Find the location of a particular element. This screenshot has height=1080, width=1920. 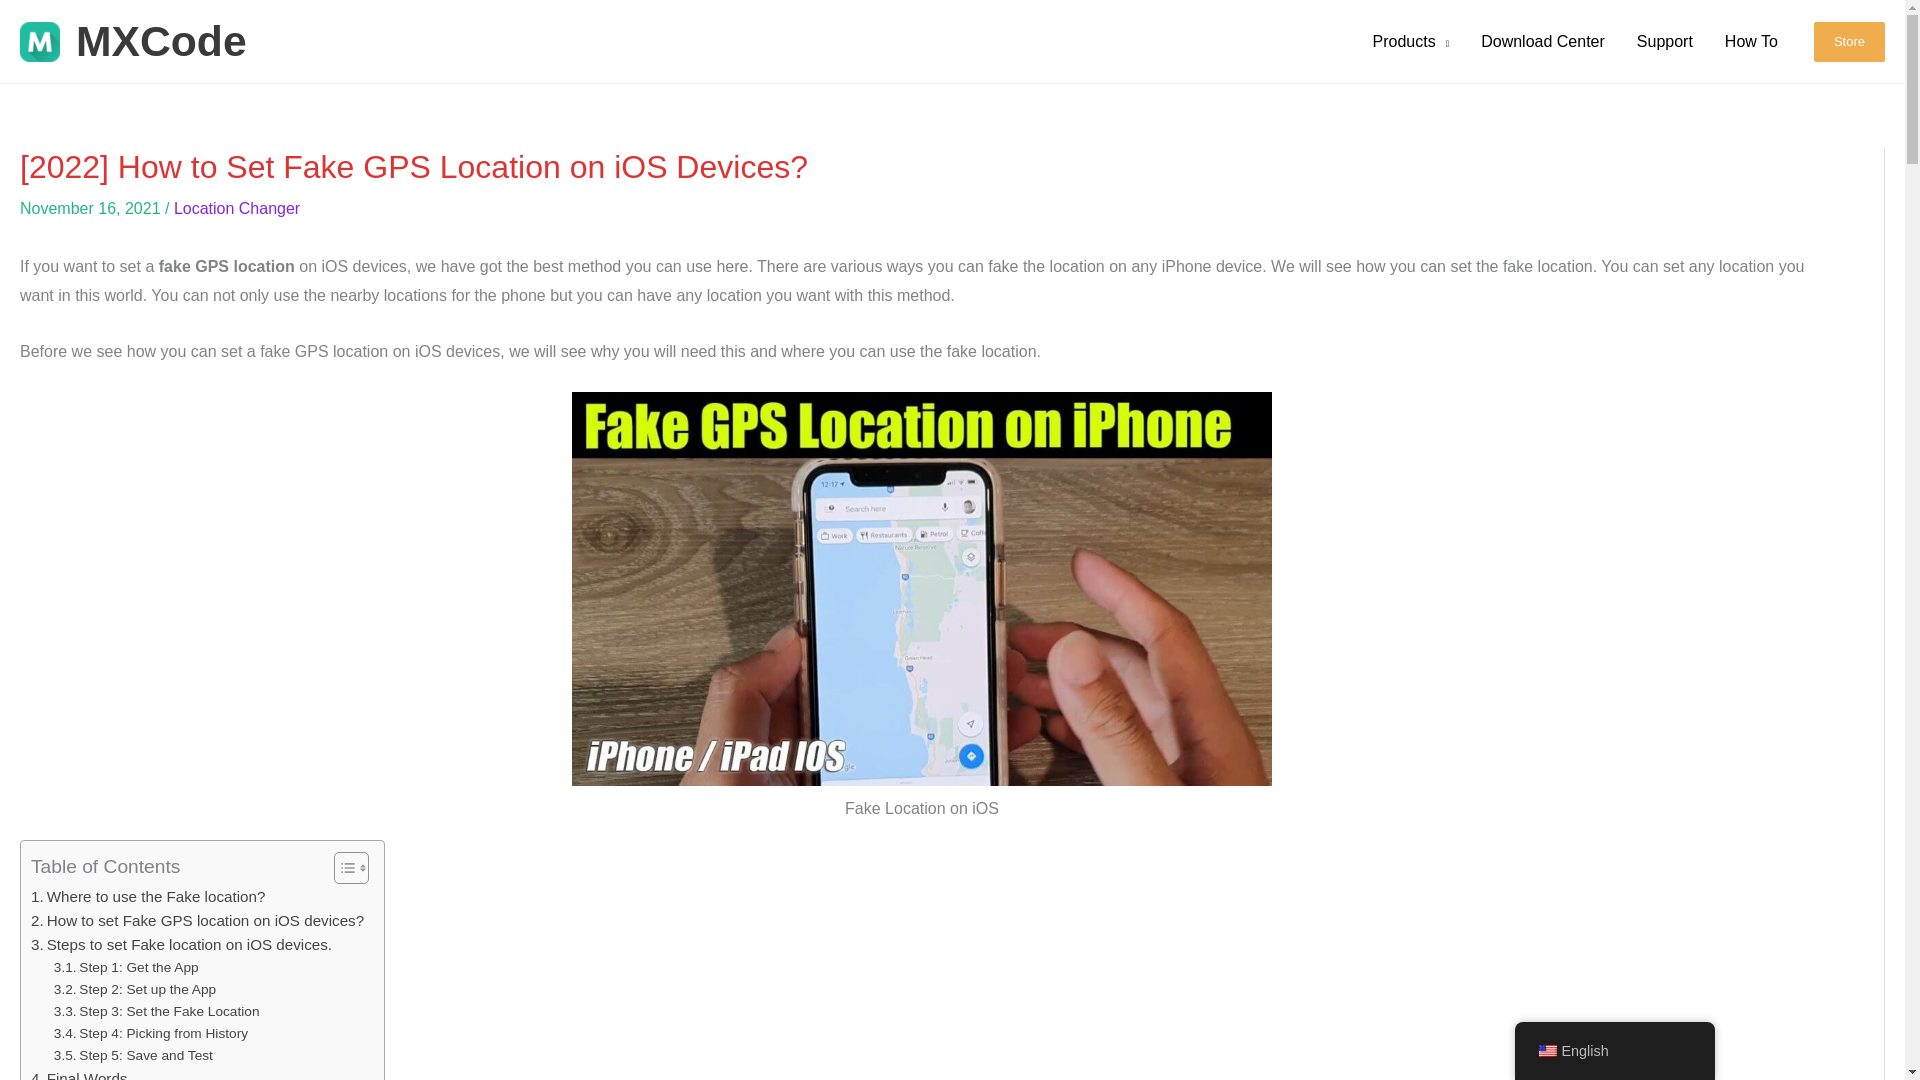

Step 3: Set the Fake Location is located at coordinates (156, 1012).